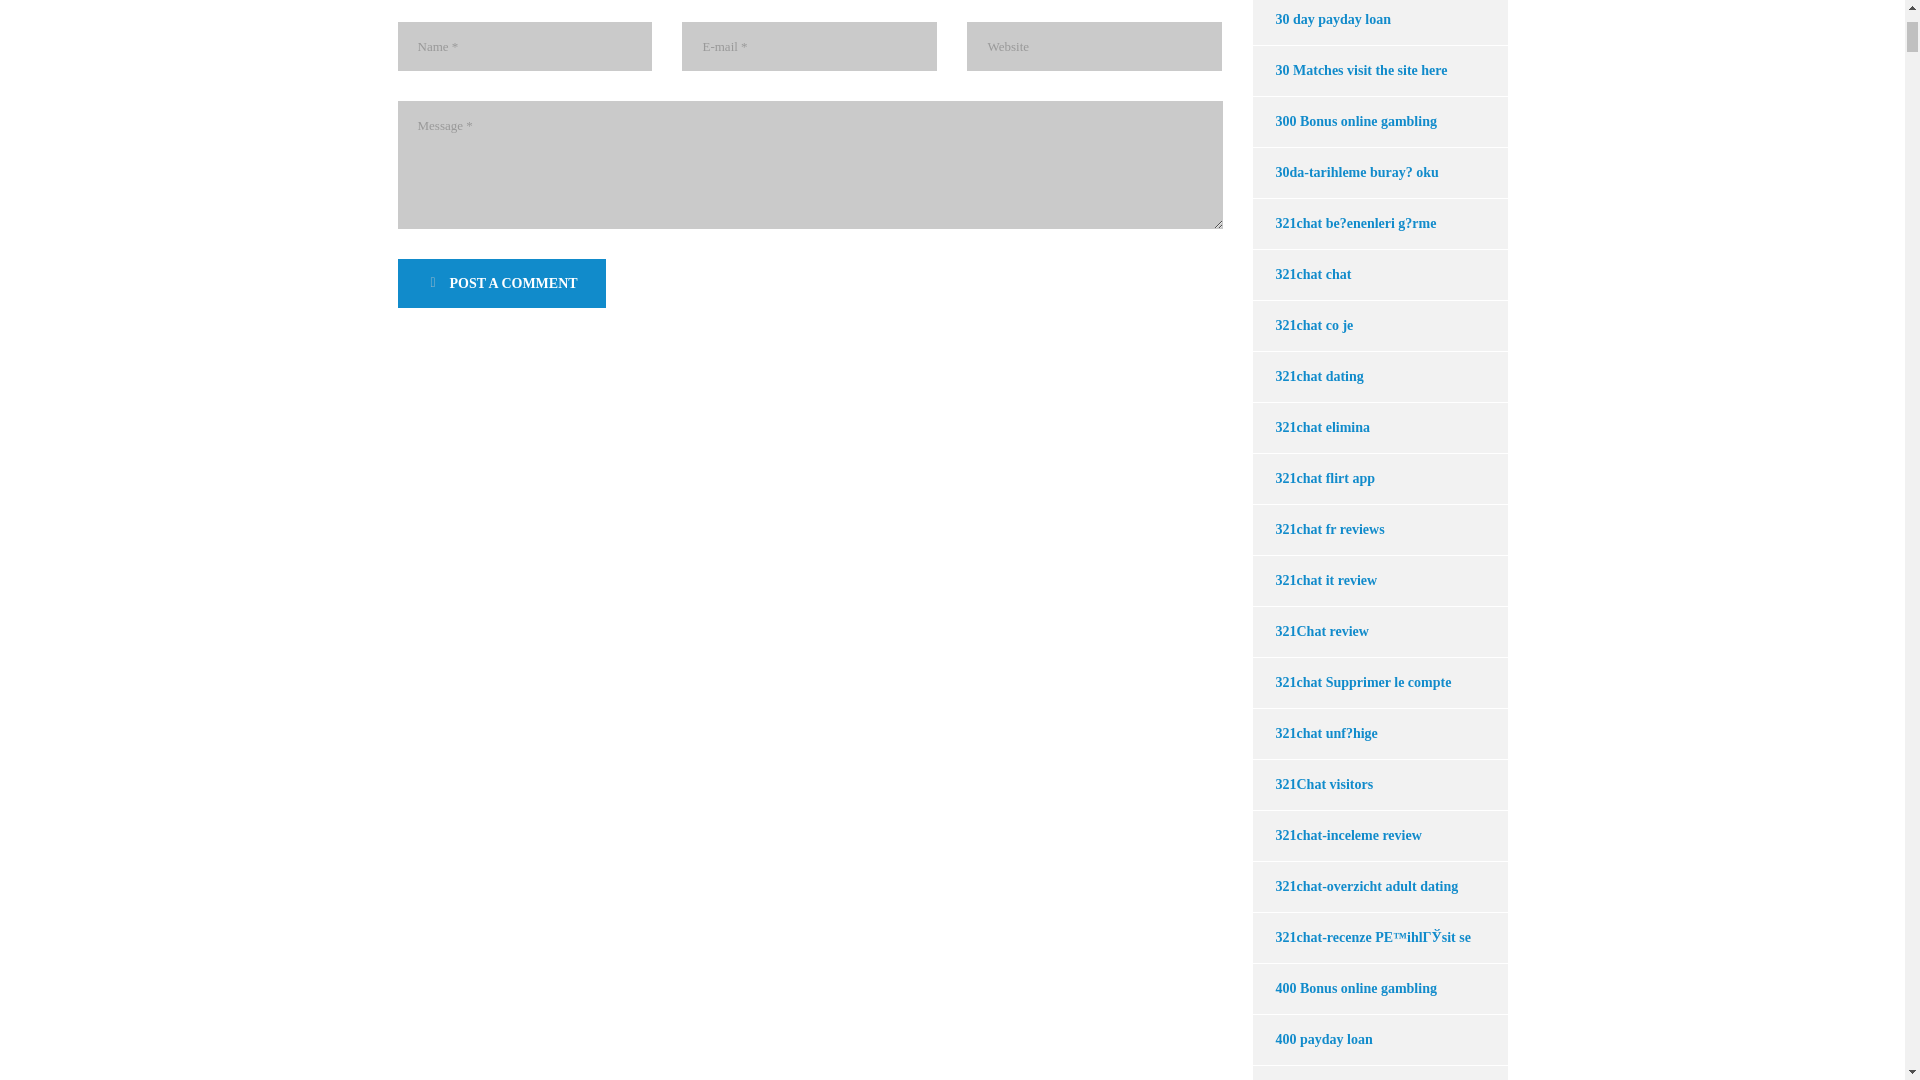 Image resolution: width=1920 pixels, height=1080 pixels. What do you see at coordinates (502, 283) in the screenshot?
I see `POST A COMMENT` at bounding box center [502, 283].